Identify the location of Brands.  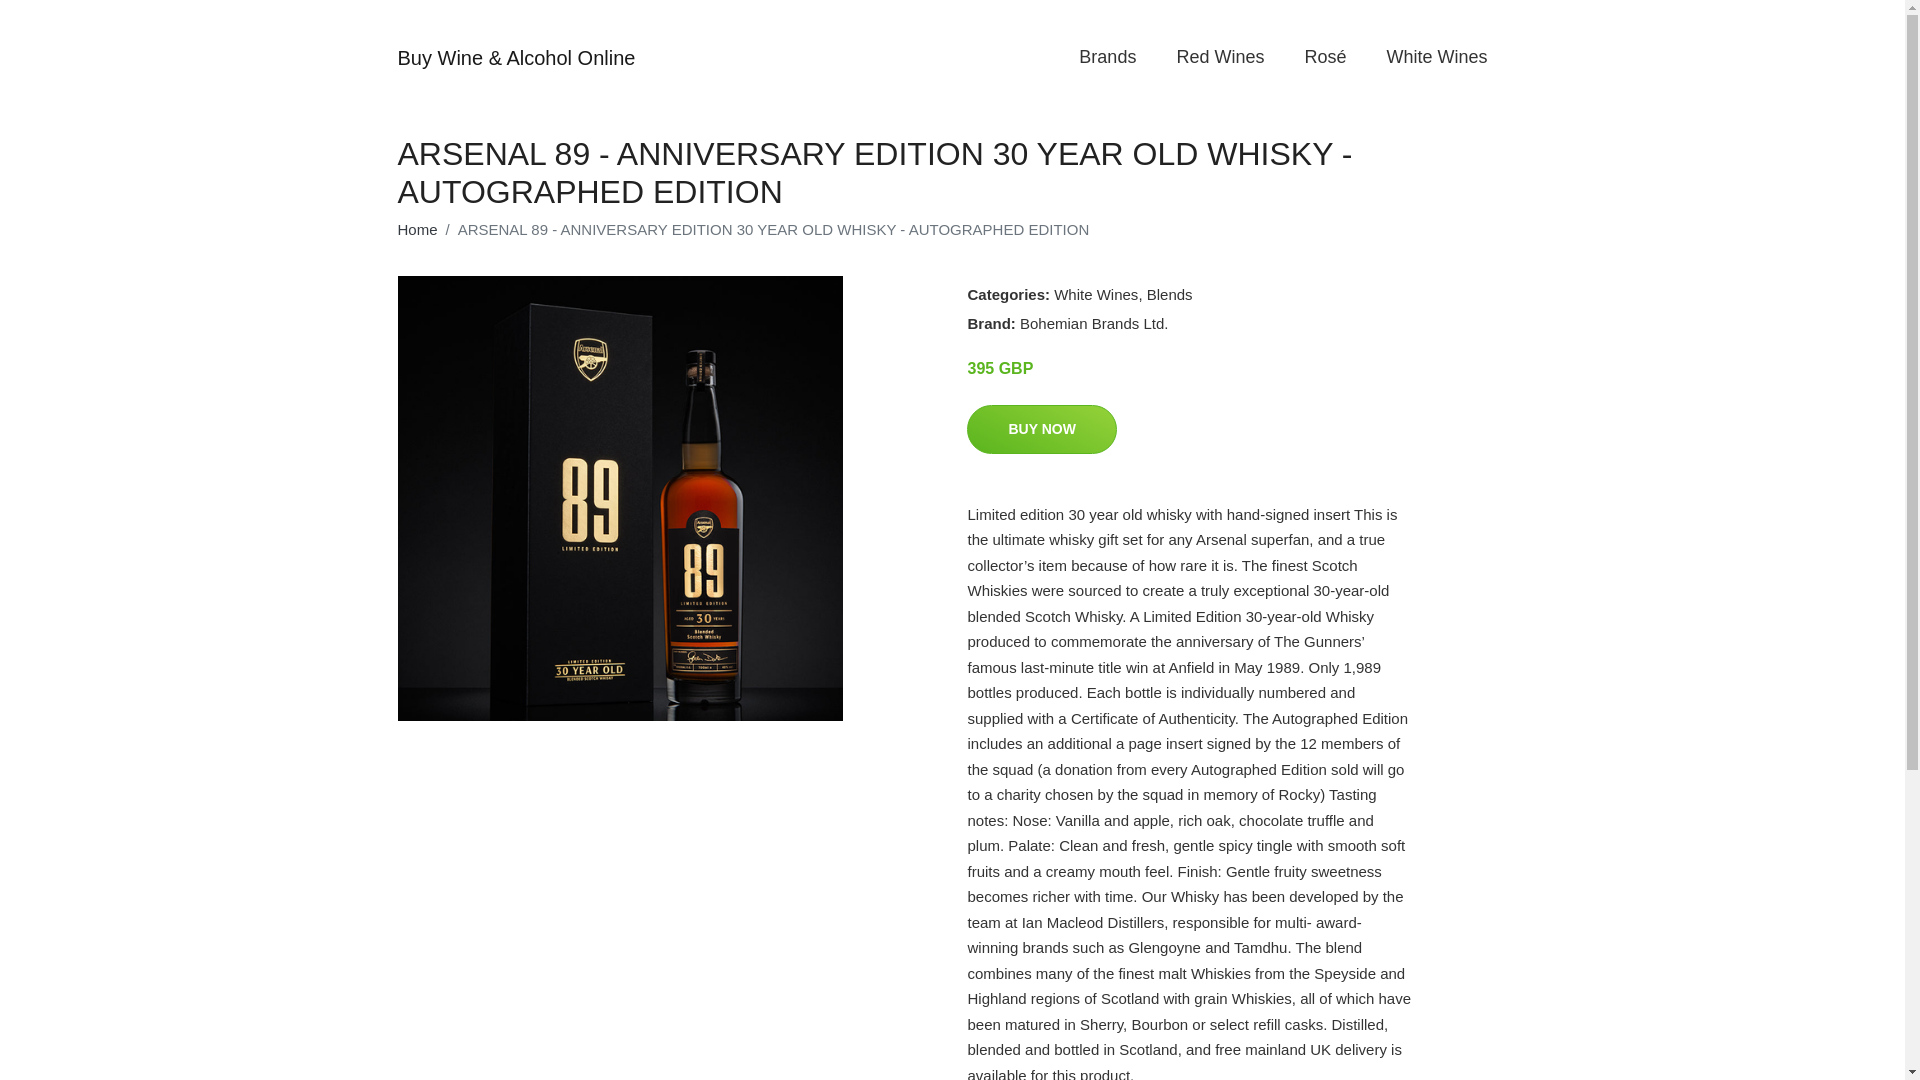
(1107, 56).